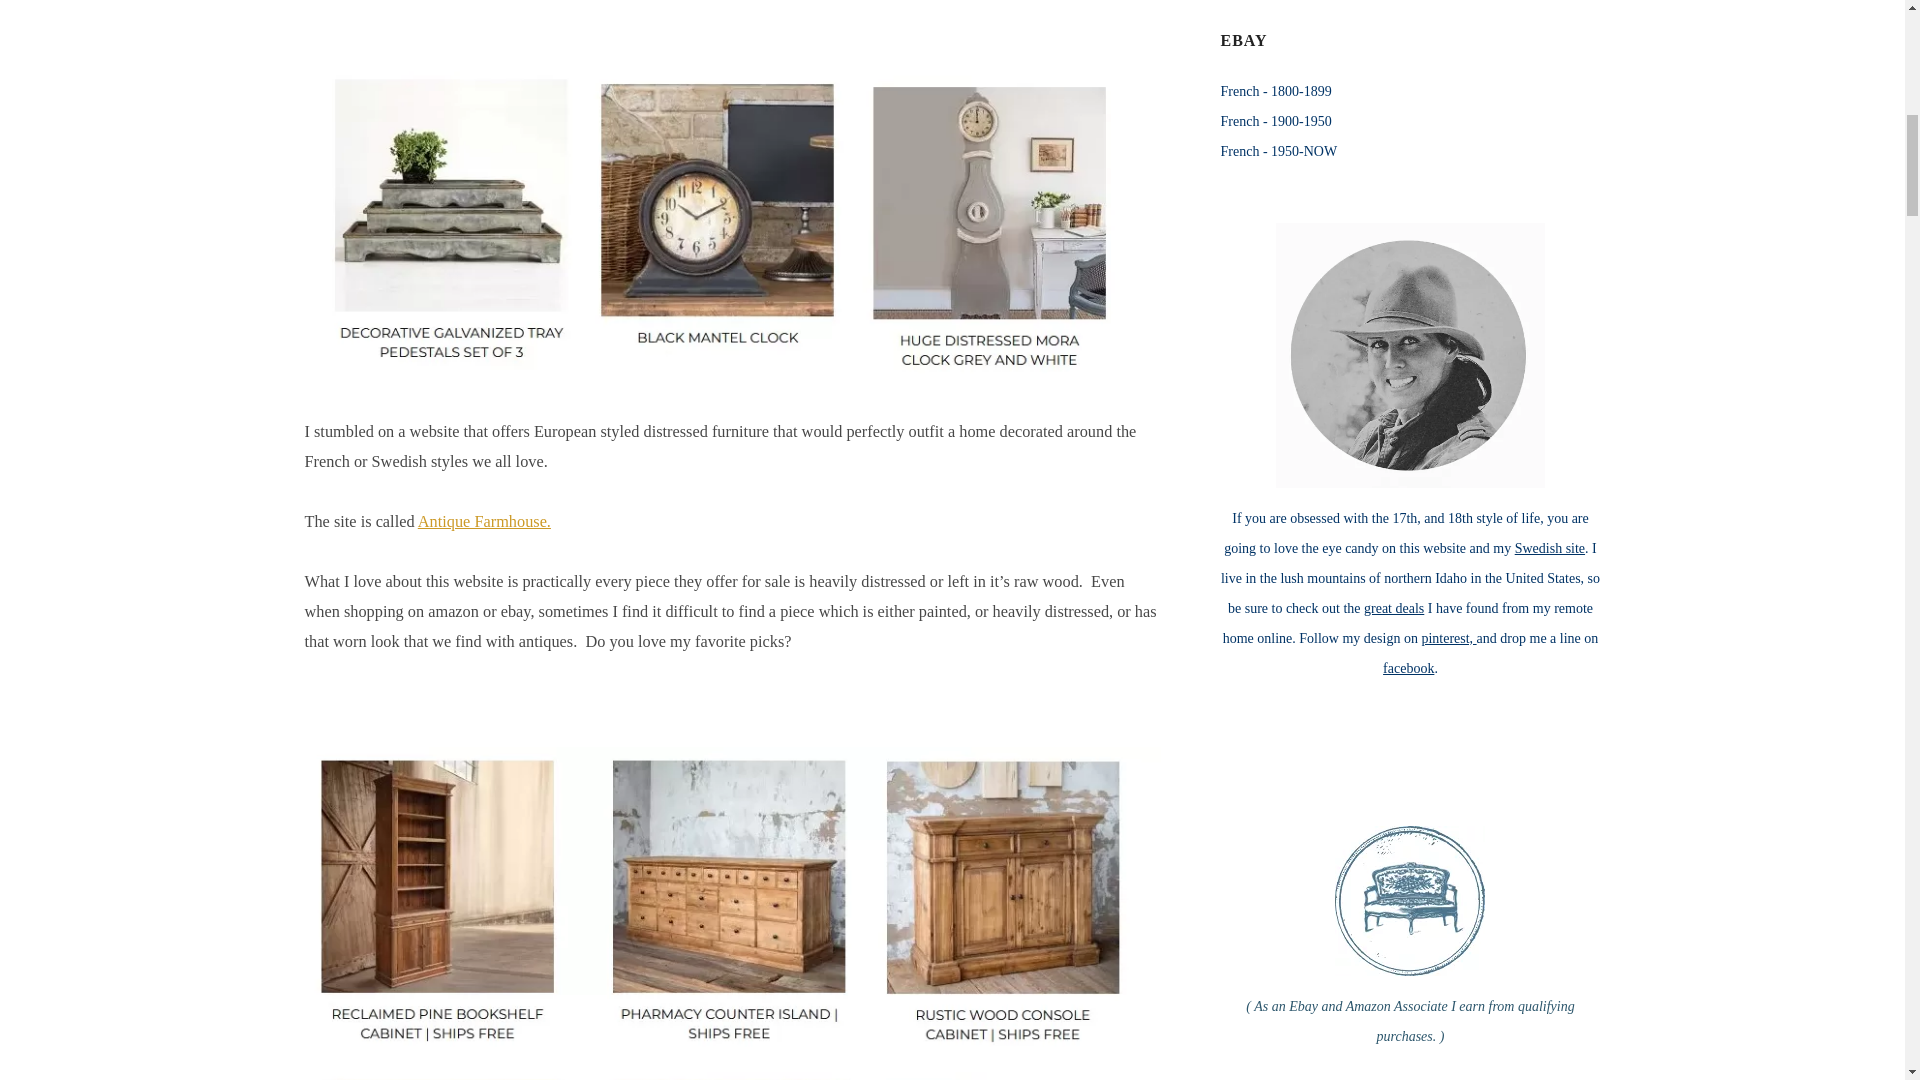 The height and width of the screenshot is (1080, 1920). I want to click on Antique Farmhouse., so click(484, 521).